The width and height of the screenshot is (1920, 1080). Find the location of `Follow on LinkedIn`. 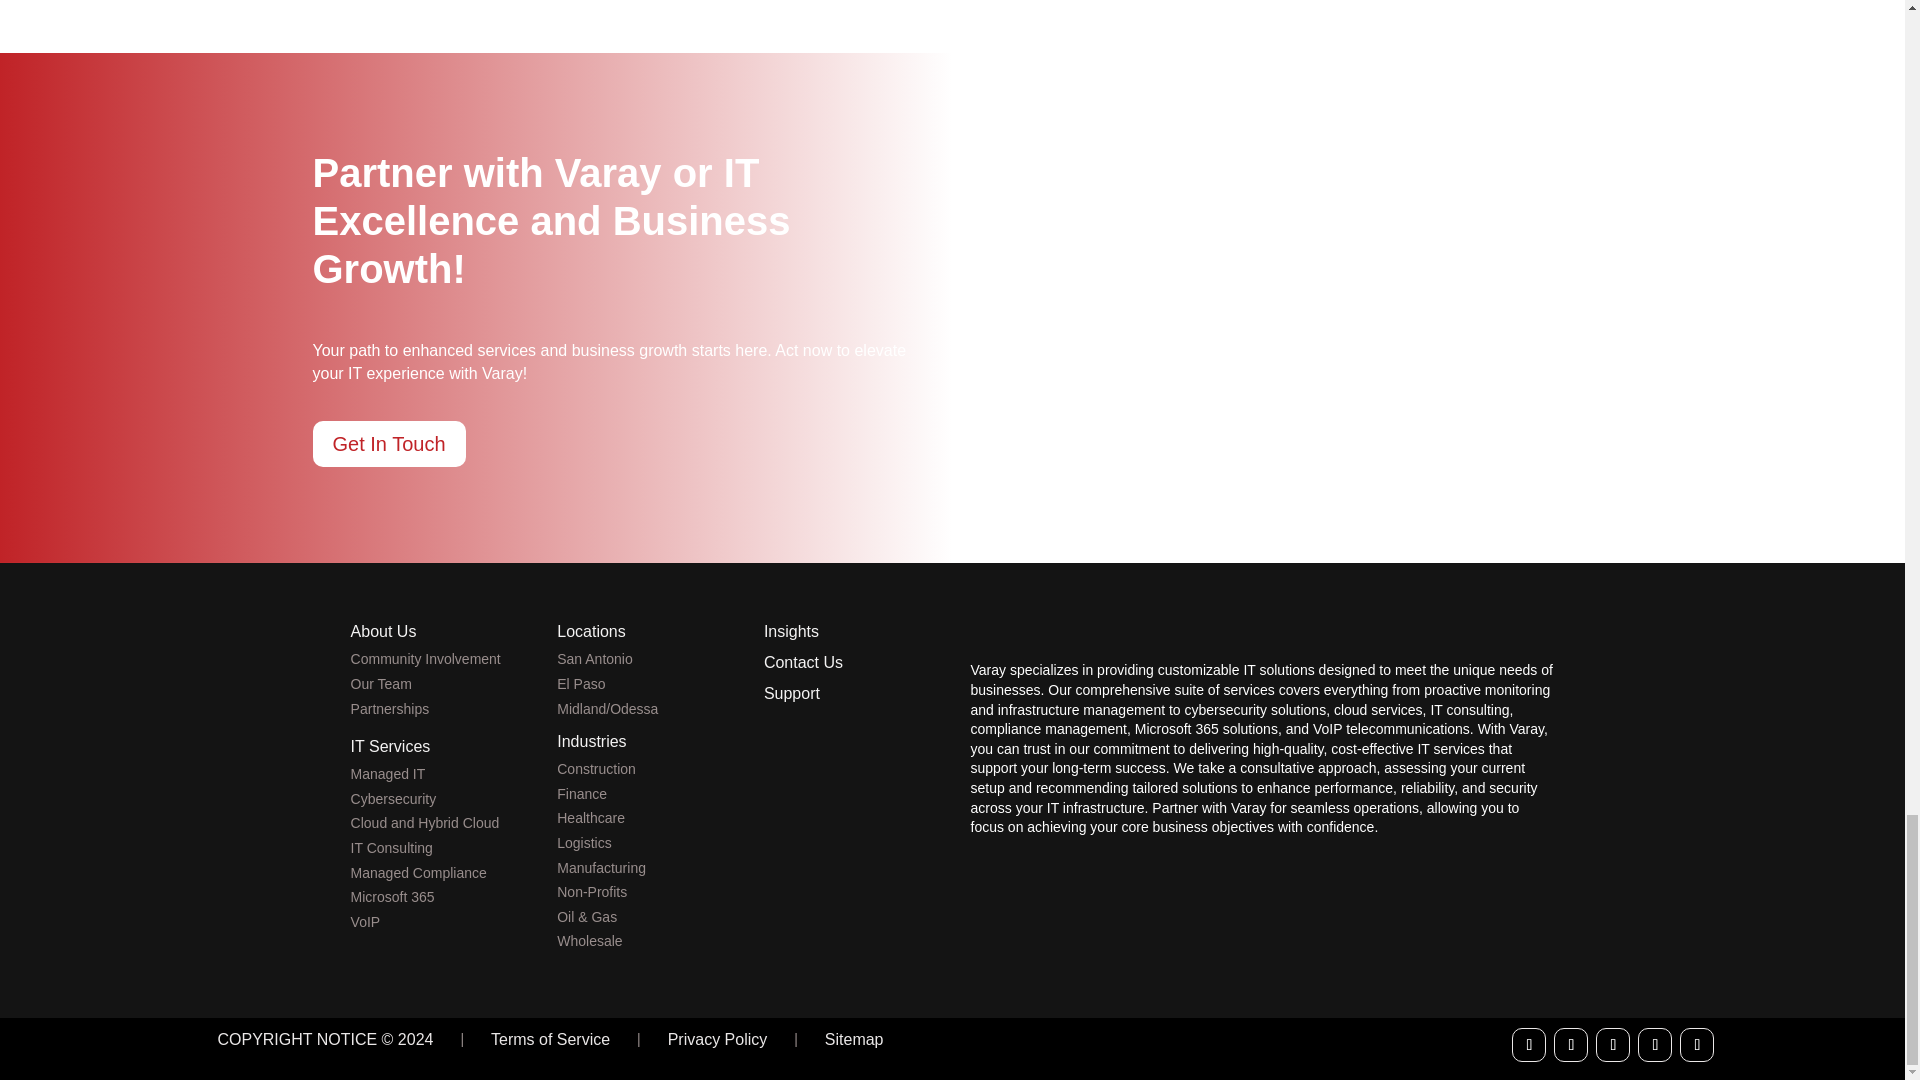

Follow on LinkedIn is located at coordinates (1612, 1044).